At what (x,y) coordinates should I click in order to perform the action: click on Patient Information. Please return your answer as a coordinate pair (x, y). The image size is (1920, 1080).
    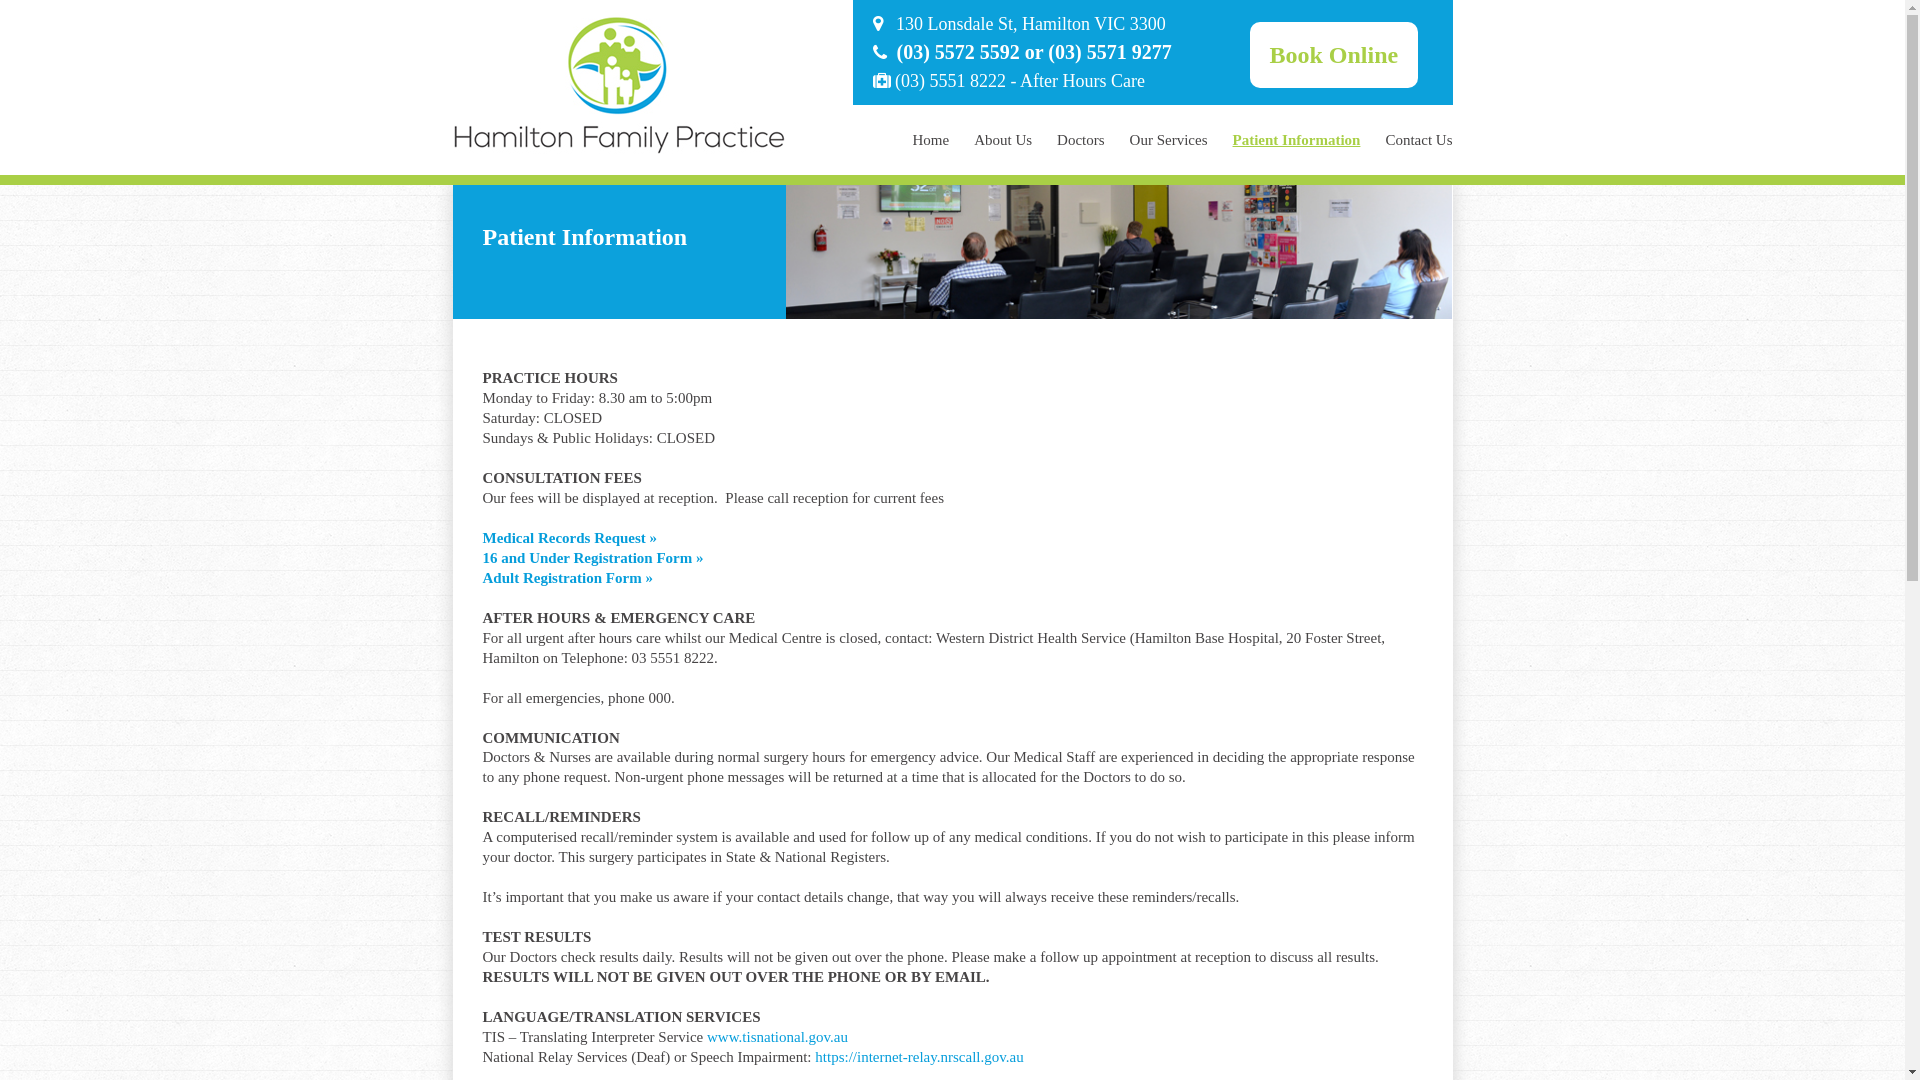
    Looking at the image, I should click on (1297, 140).